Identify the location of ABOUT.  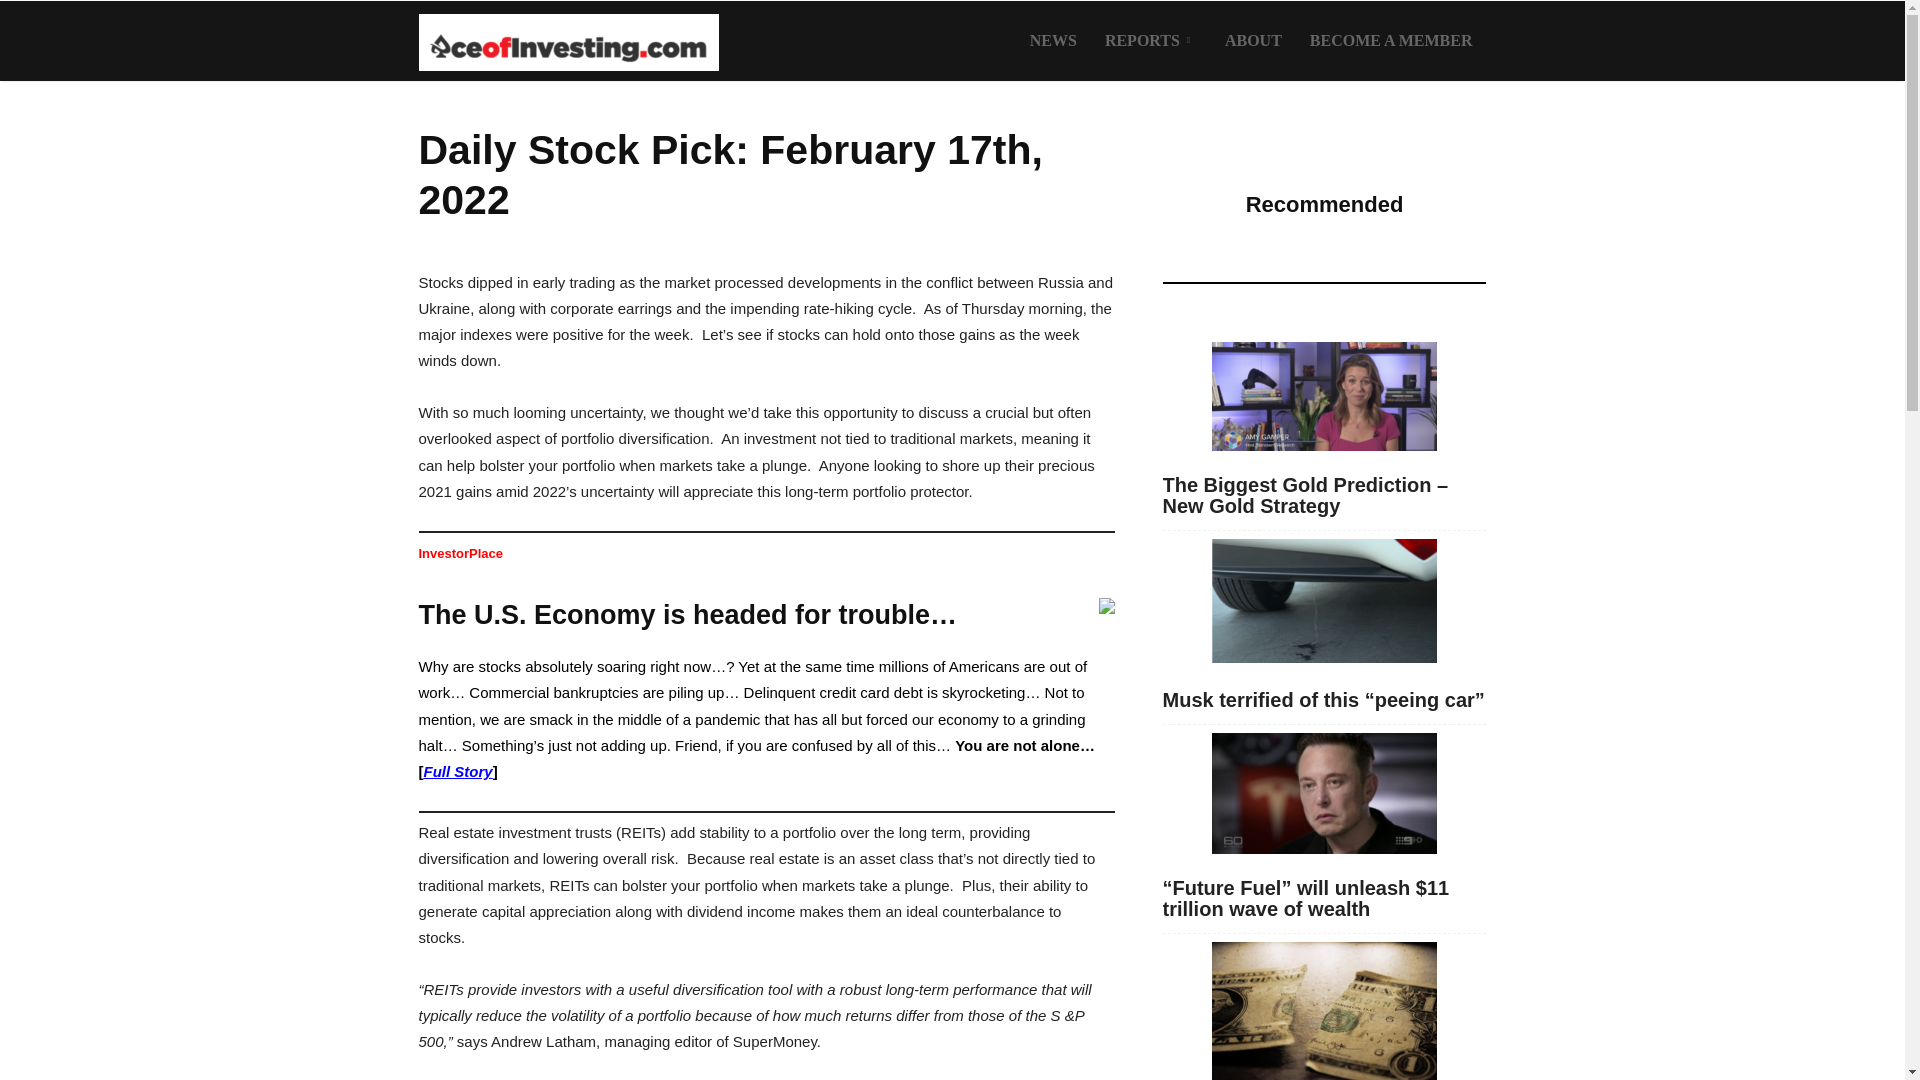
(1254, 41).